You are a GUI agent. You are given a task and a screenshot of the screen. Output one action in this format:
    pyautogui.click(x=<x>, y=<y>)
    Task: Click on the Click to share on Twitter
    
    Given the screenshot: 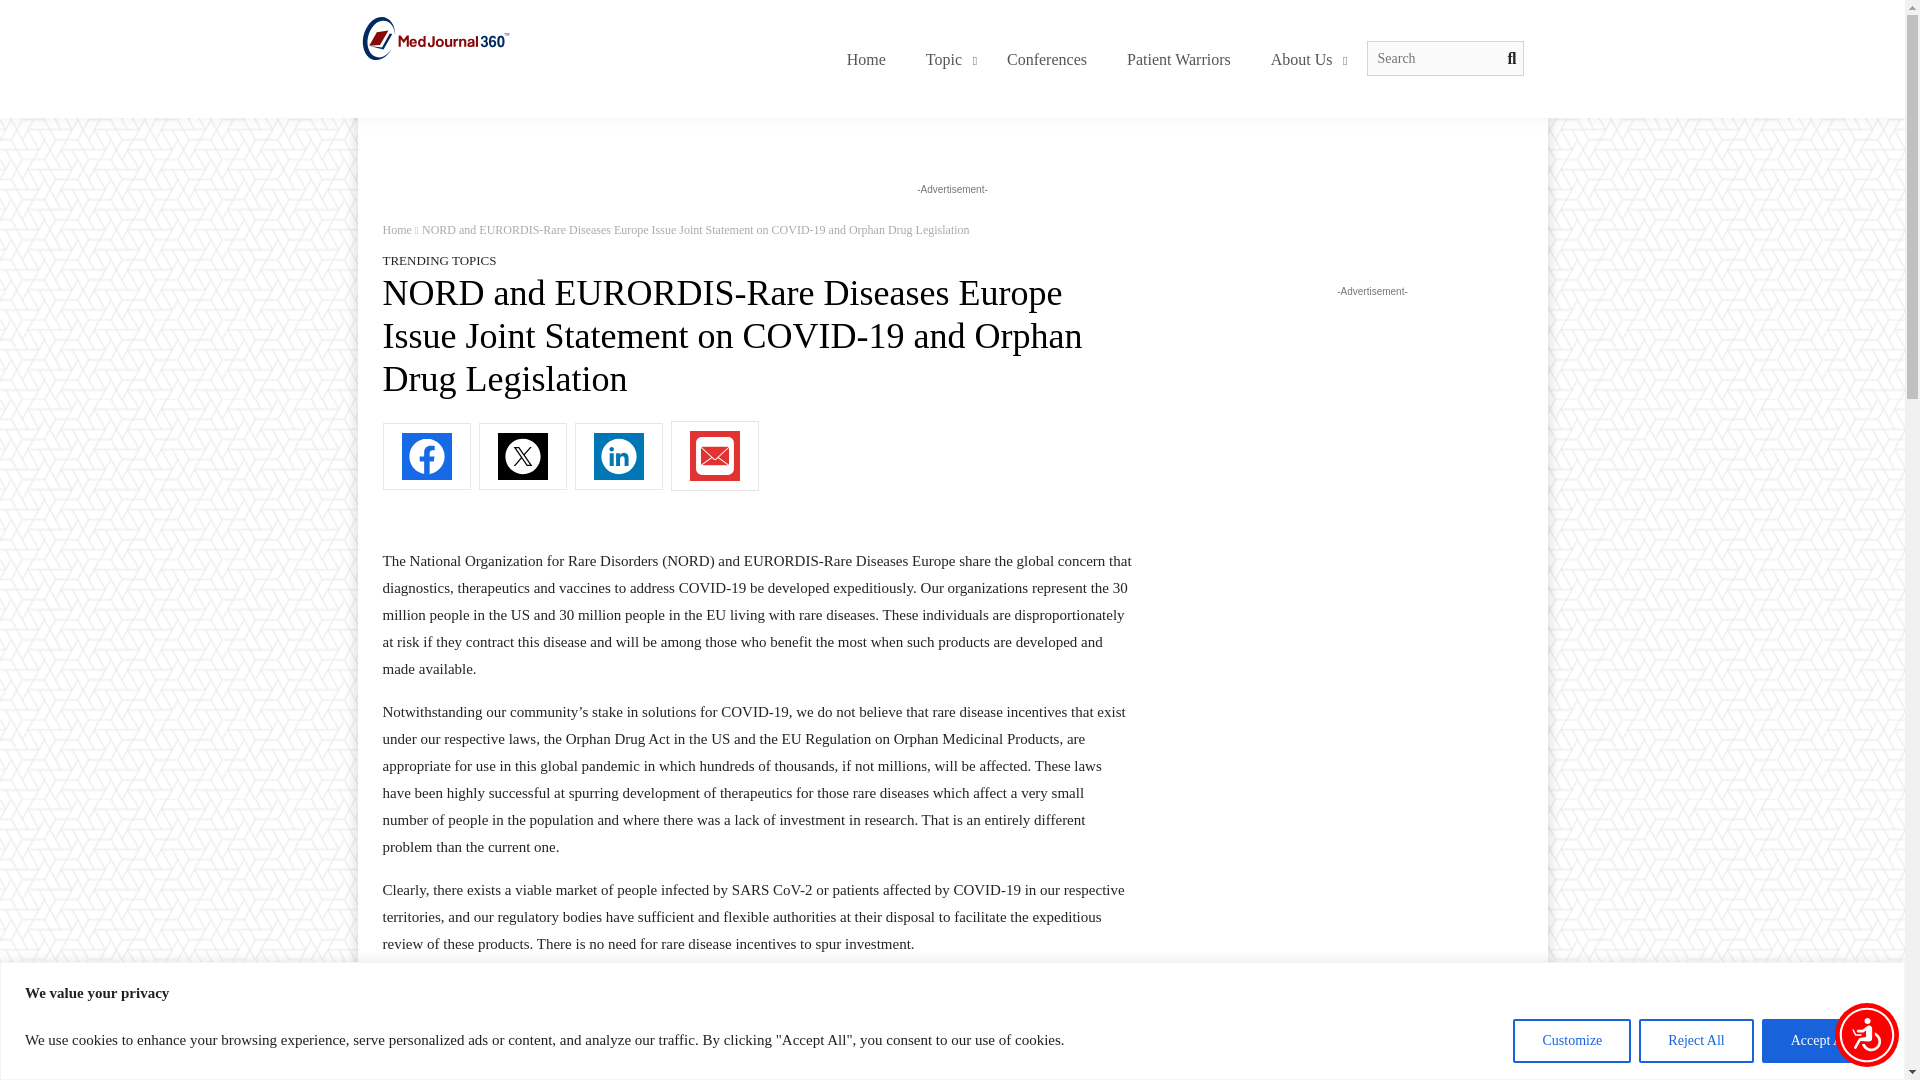 What is the action you would take?
    pyautogui.click(x=522, y=456)
    